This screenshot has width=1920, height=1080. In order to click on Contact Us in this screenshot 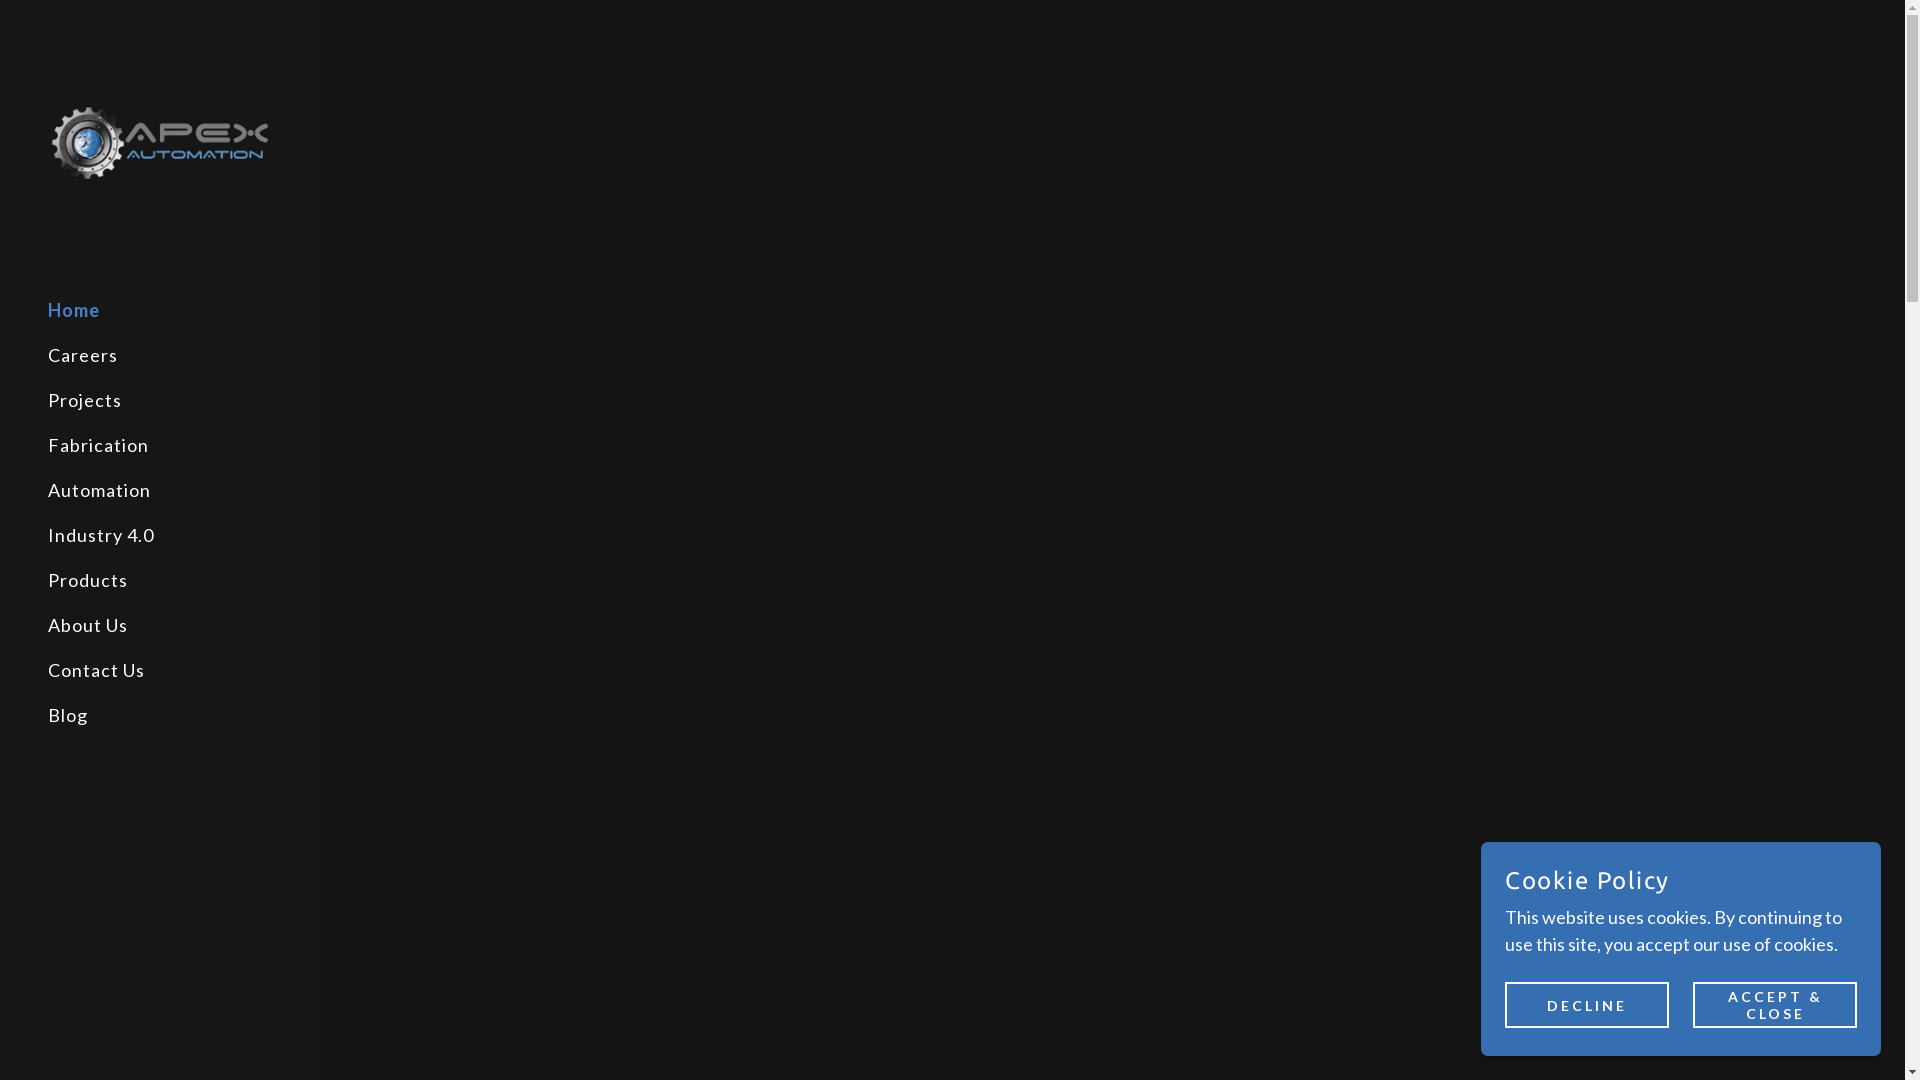, I will do `click(96, 670)`.